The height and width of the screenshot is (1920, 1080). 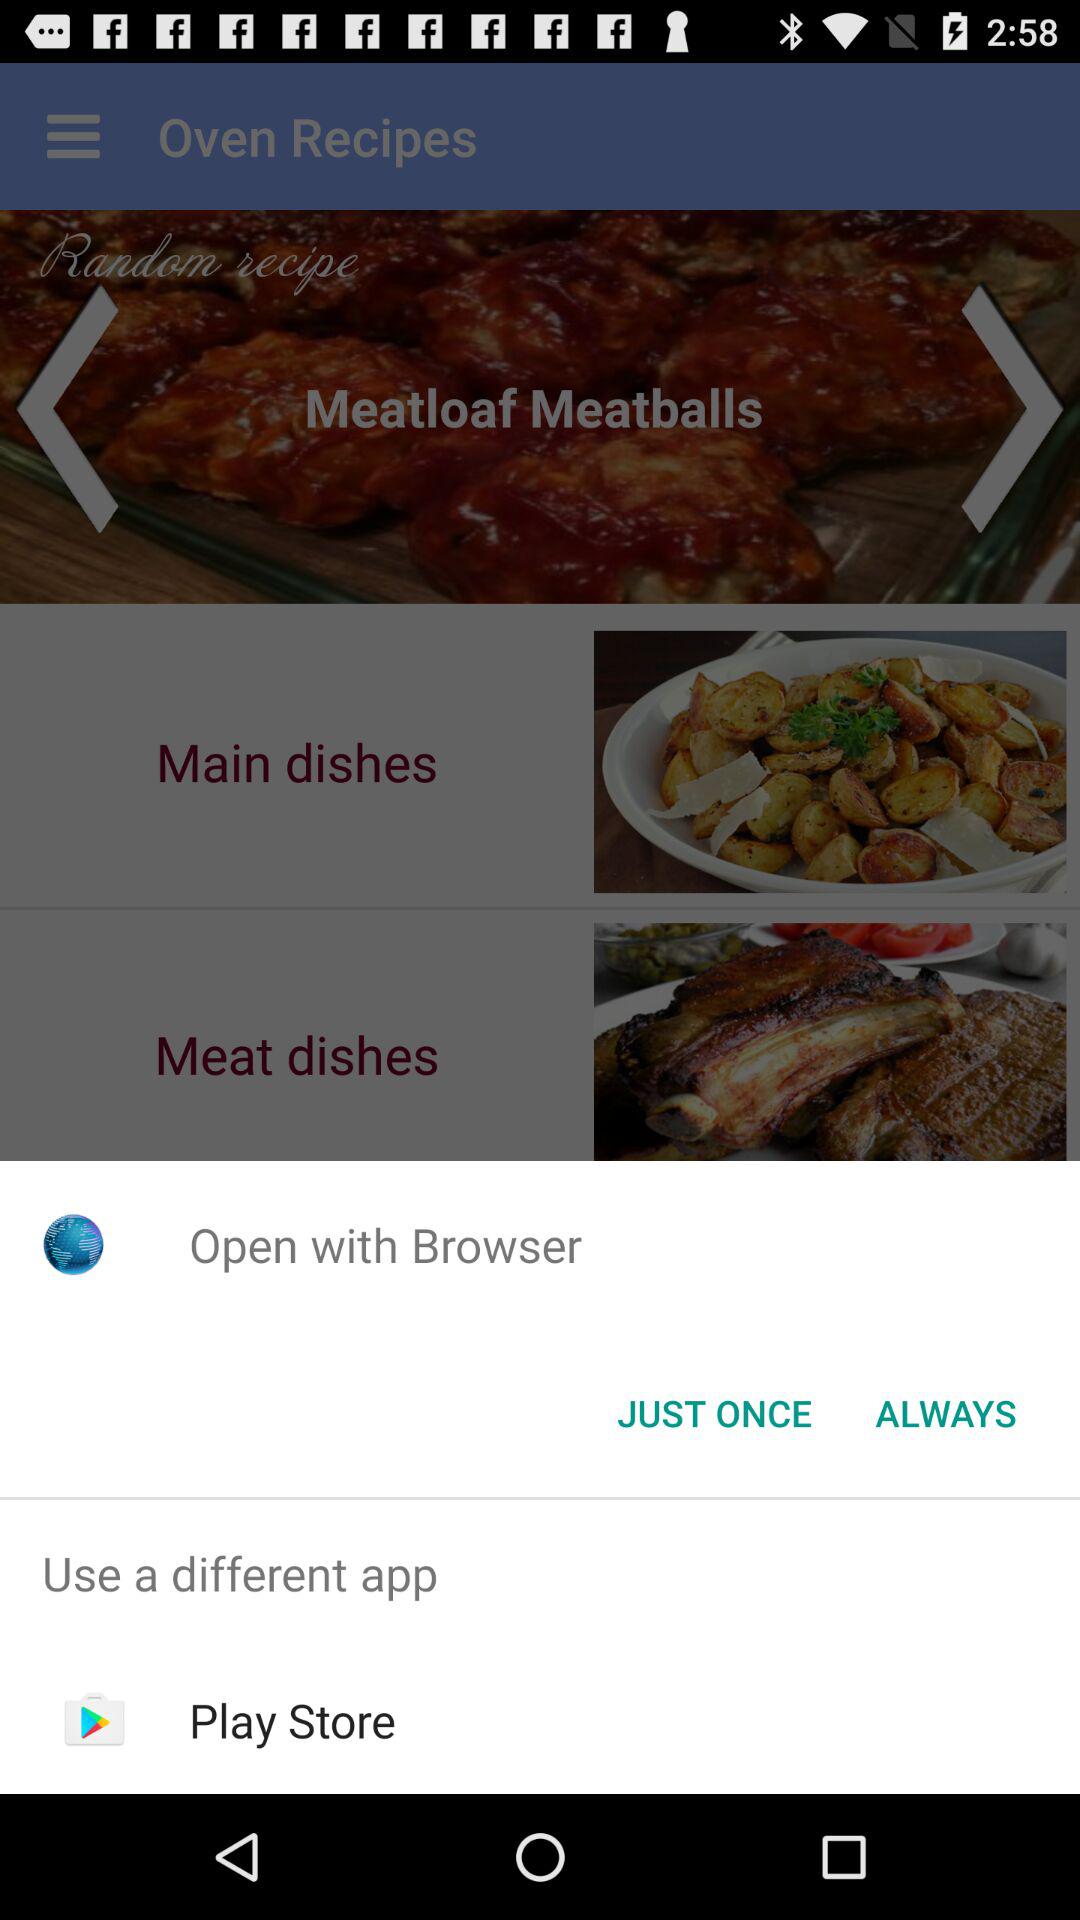 I want to click on flip to just once icon, so click(x=714, y=1413).